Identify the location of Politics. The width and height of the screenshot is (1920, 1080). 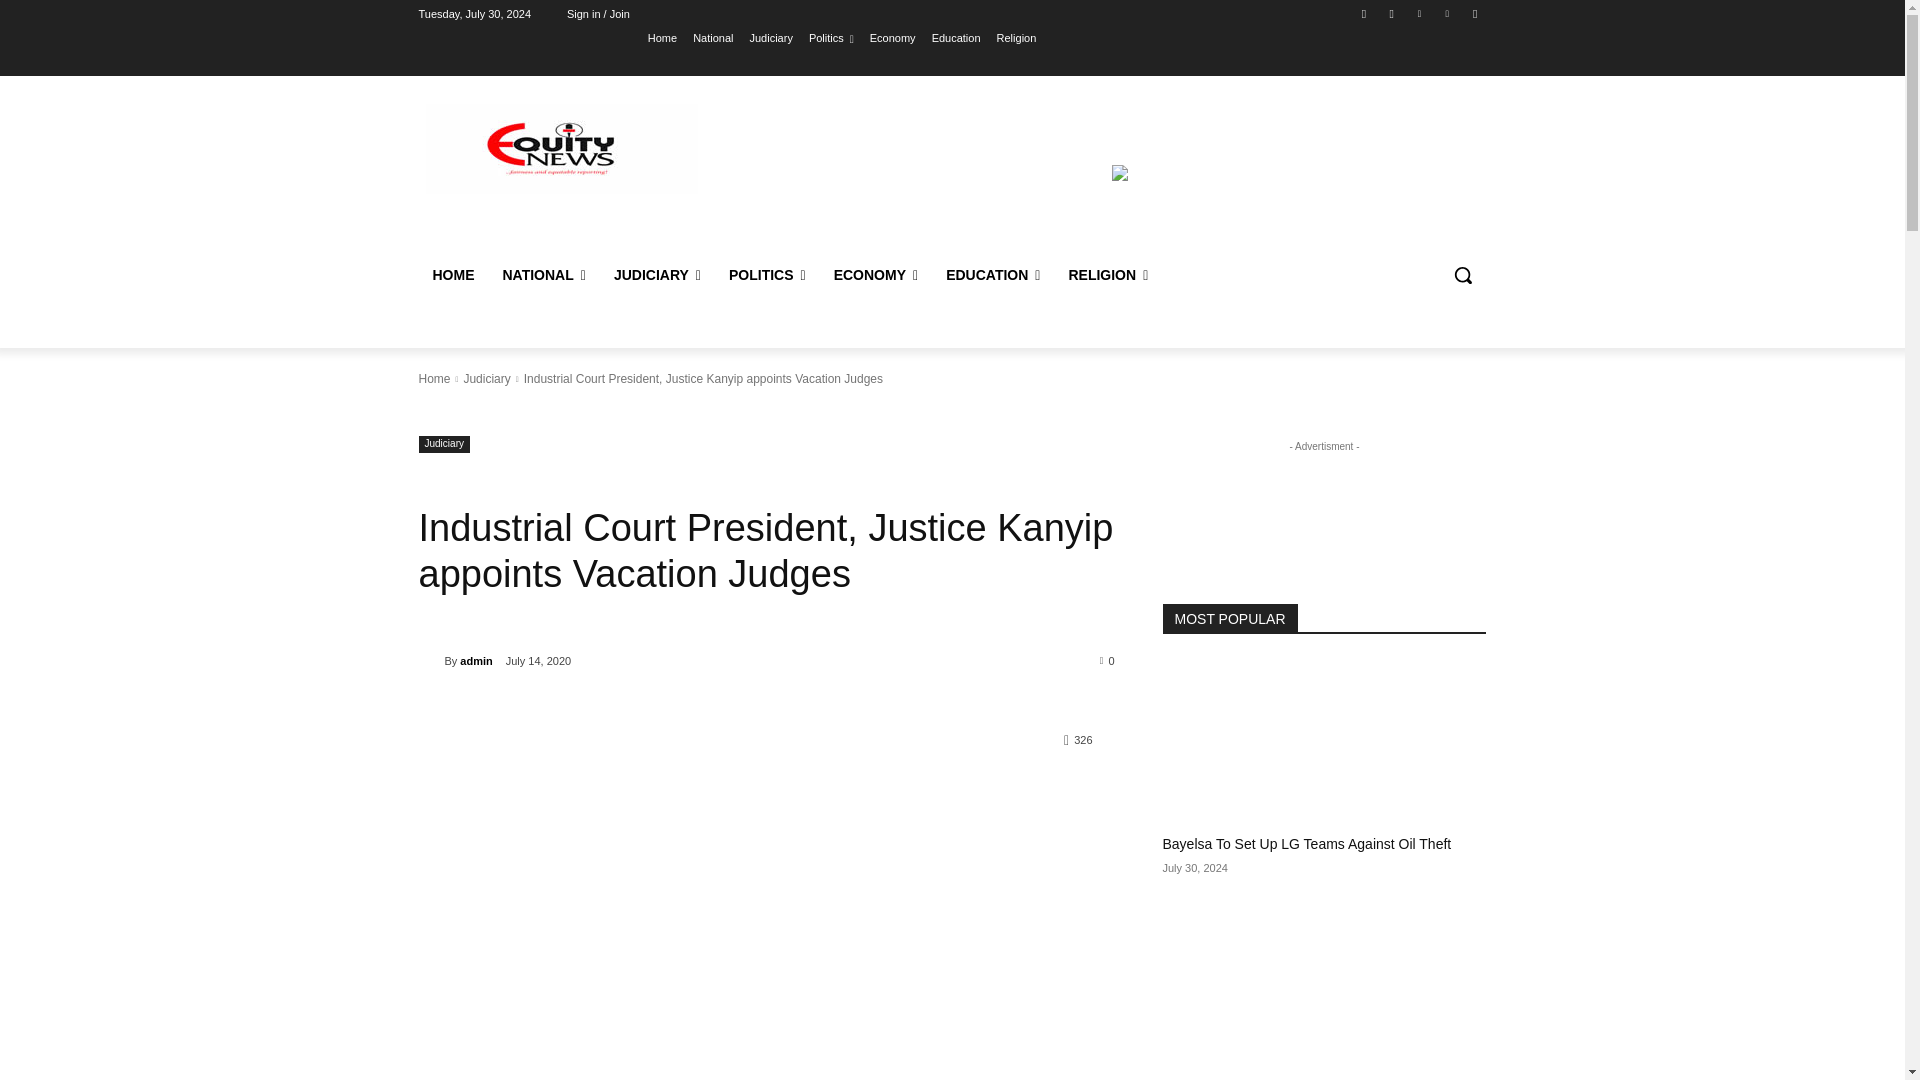
(831, 37).